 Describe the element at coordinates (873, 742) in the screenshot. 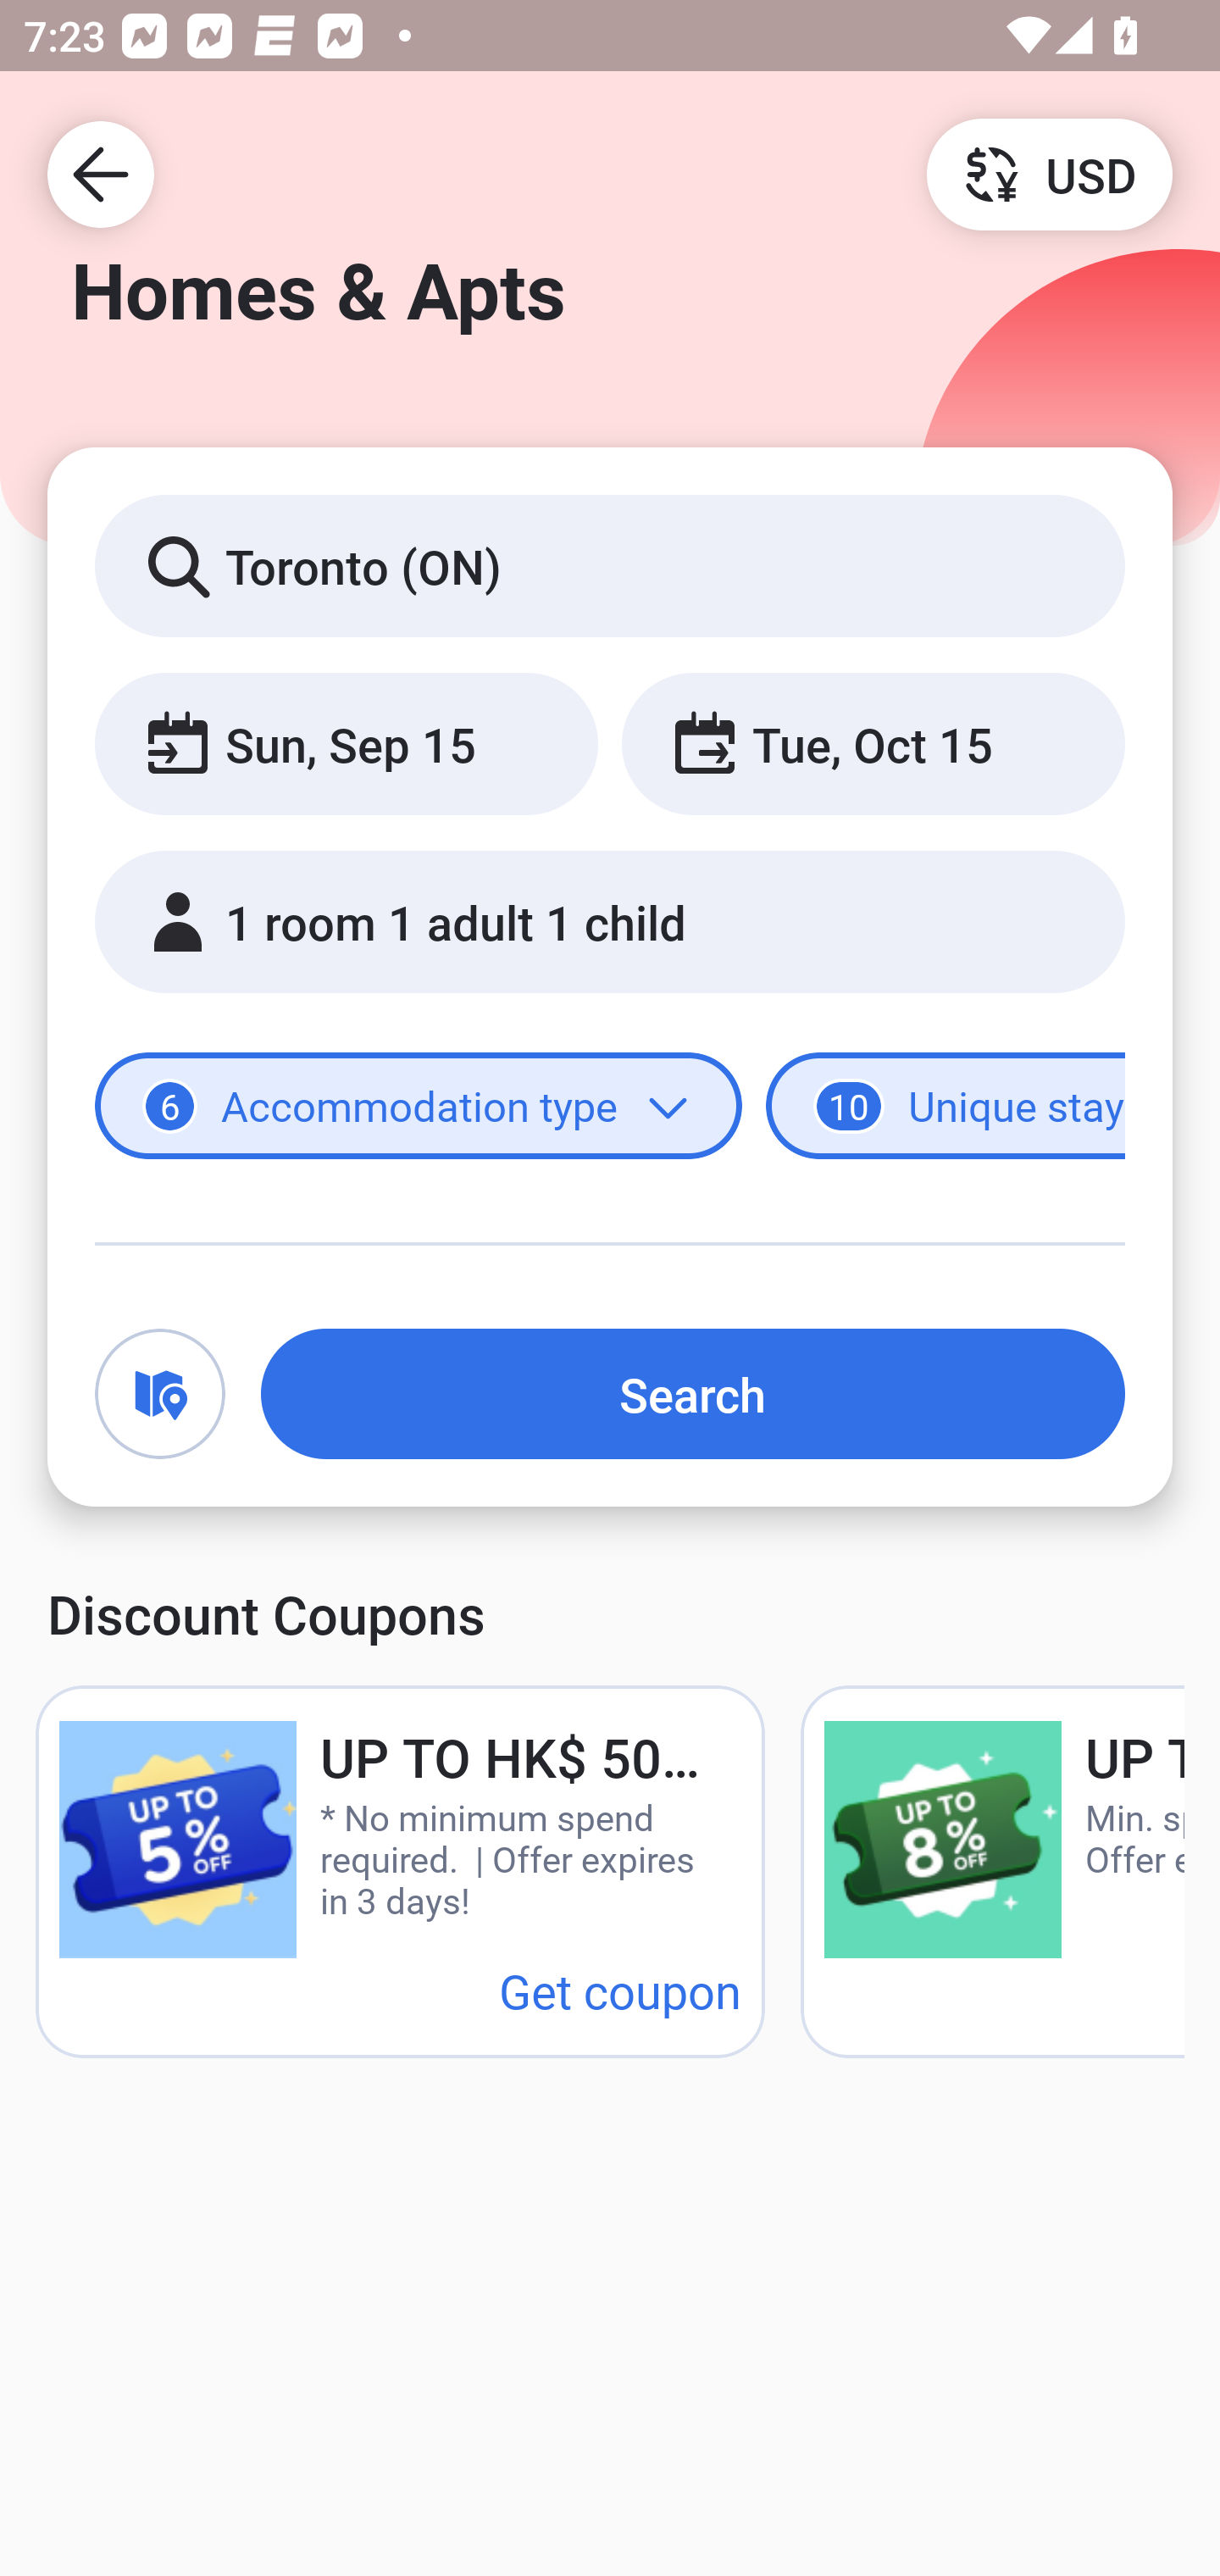

I see `Tue, Oct 15` at that location.